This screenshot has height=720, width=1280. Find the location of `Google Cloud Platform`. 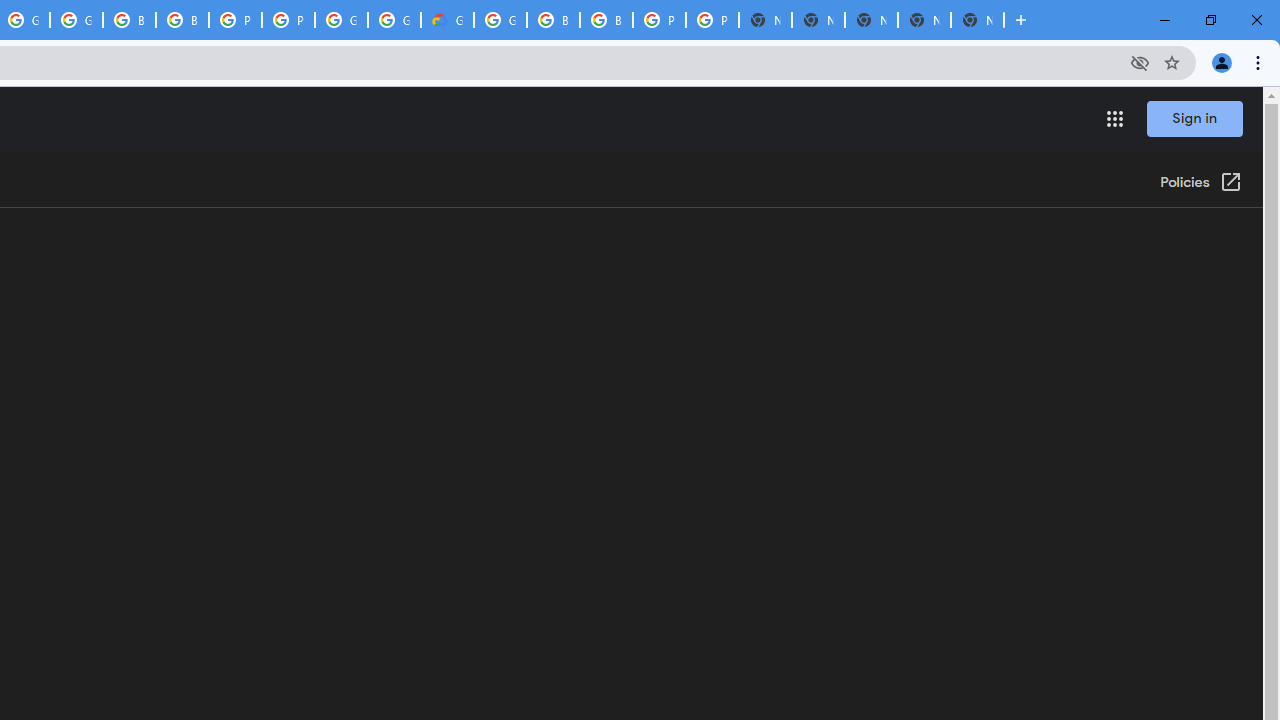

Google Cloud Platform is located at coordinates (394, 20).